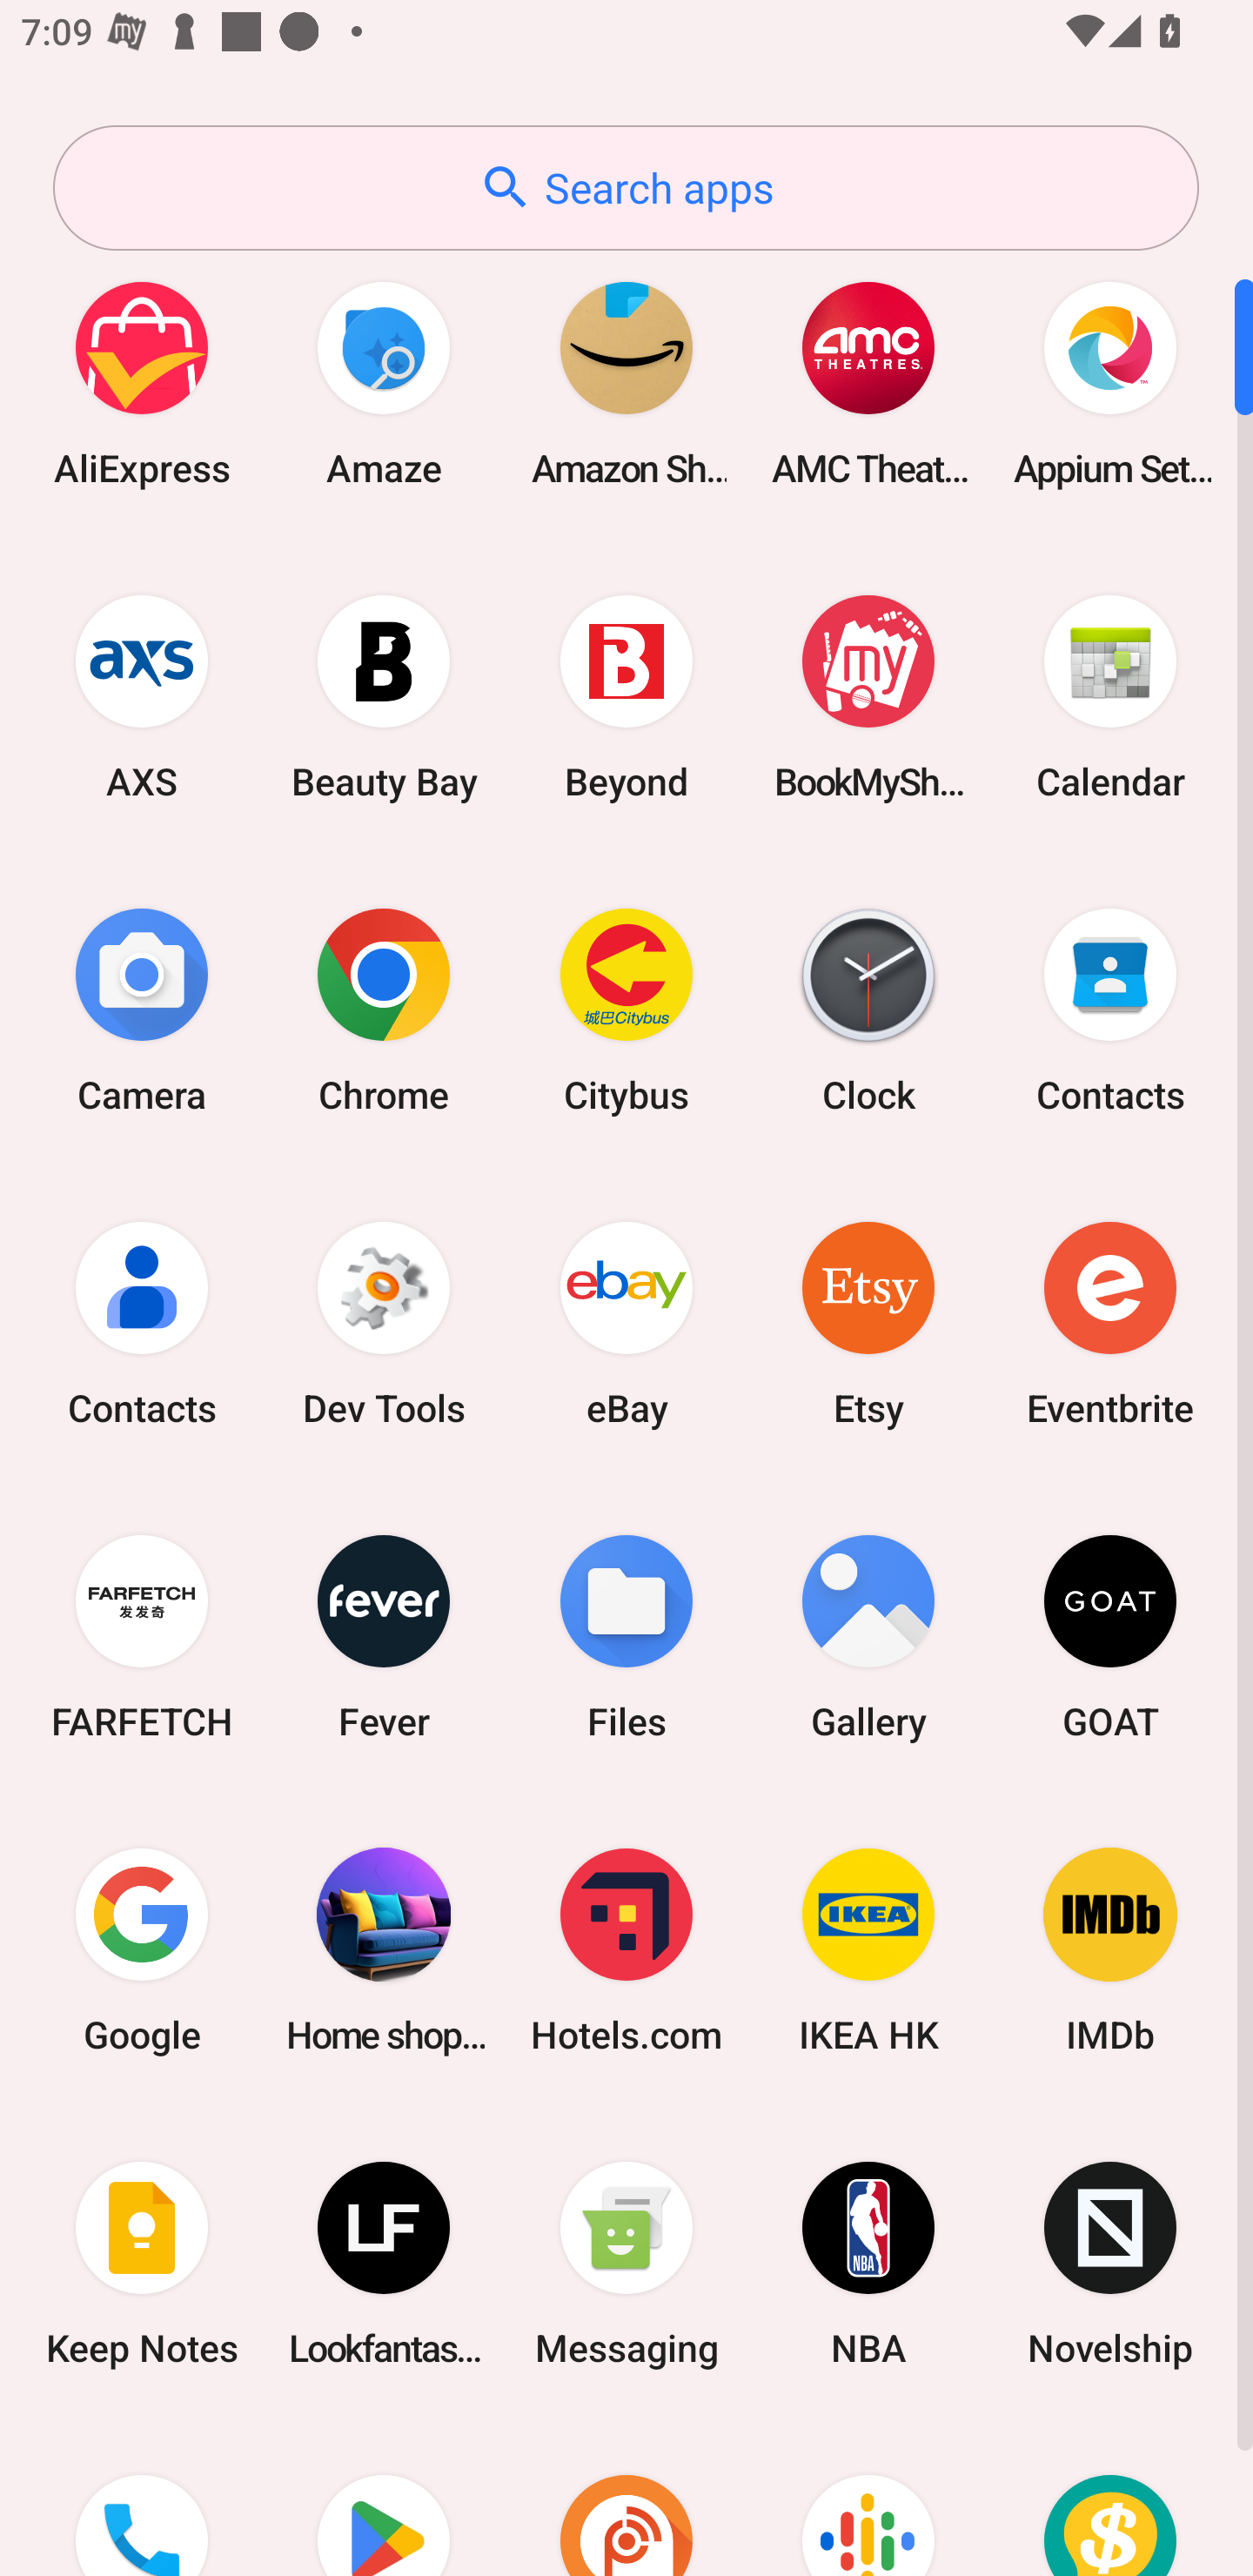  What do you see at coordinates (868, 1323) in the screenshot?
I see `Etsy` at bounding box center [868, 1323].